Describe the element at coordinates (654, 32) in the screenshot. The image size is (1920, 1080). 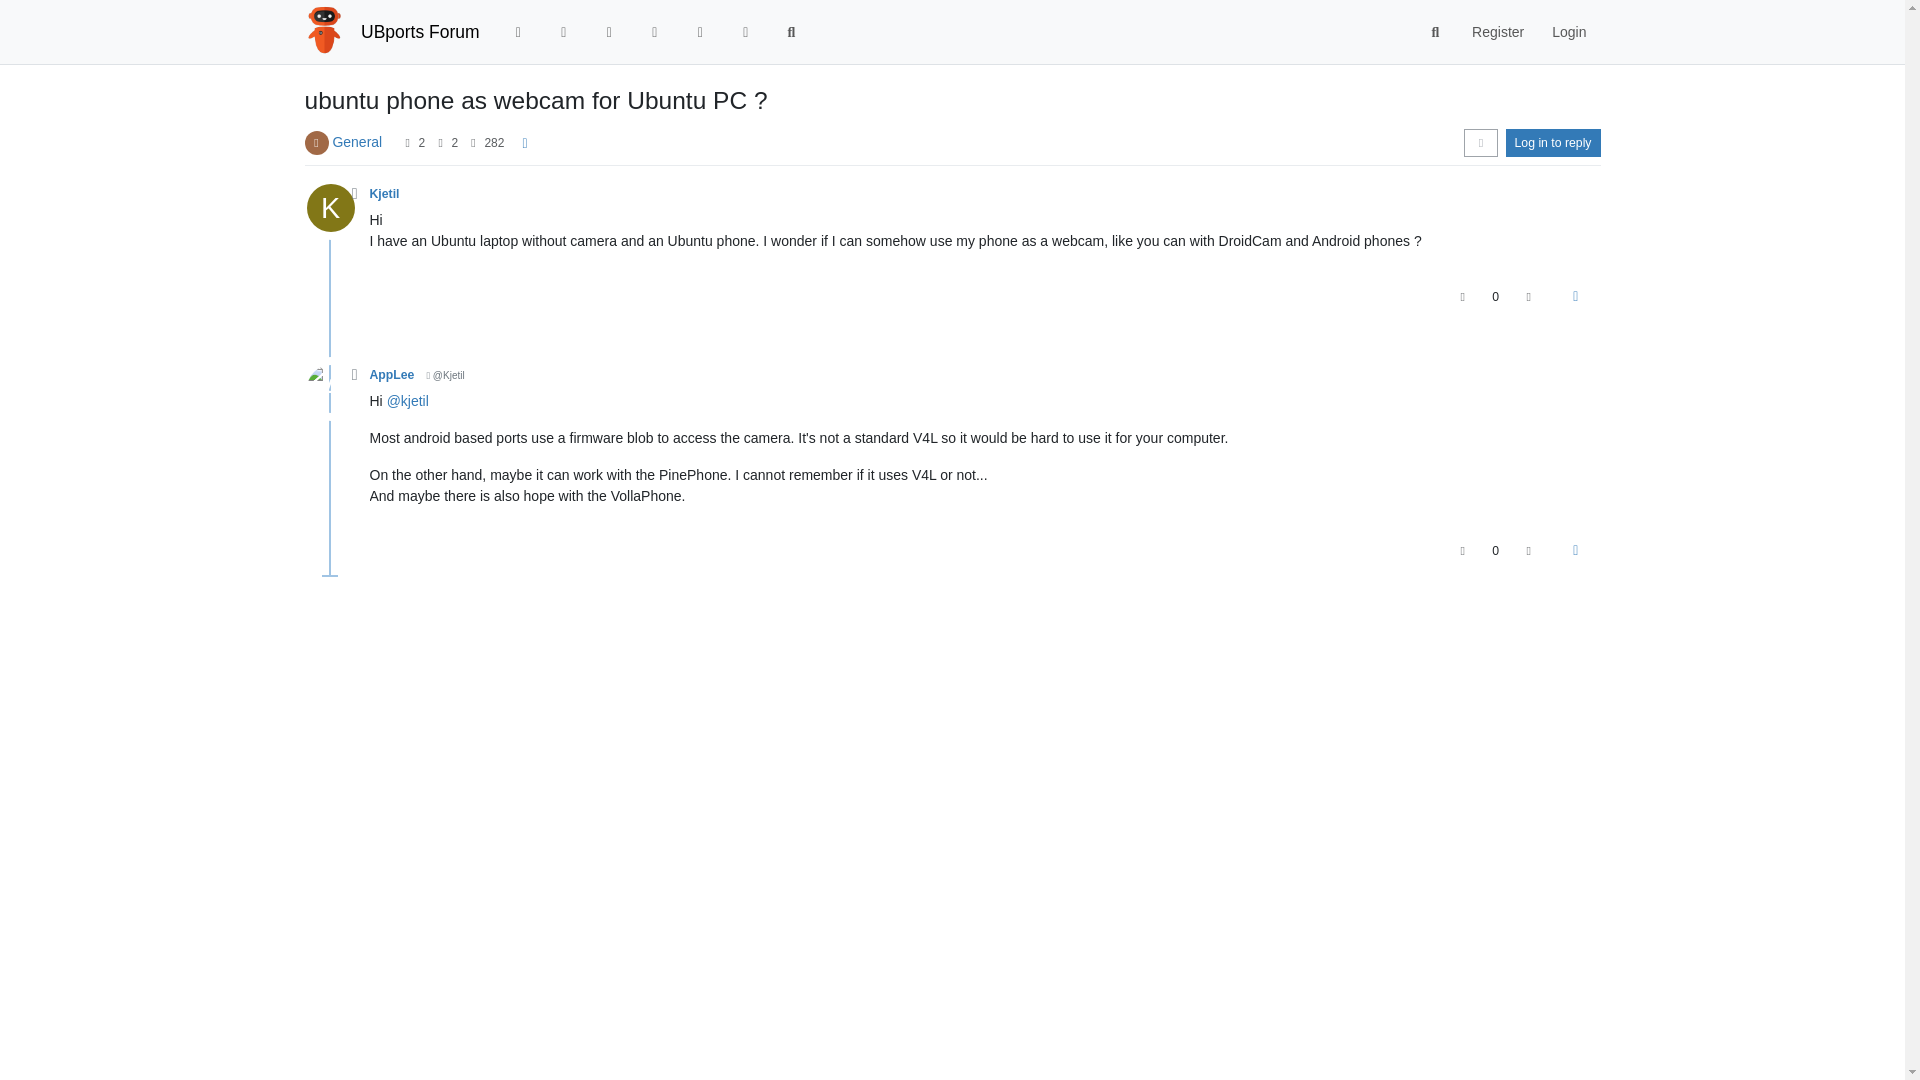
I see `Popular` at that location.